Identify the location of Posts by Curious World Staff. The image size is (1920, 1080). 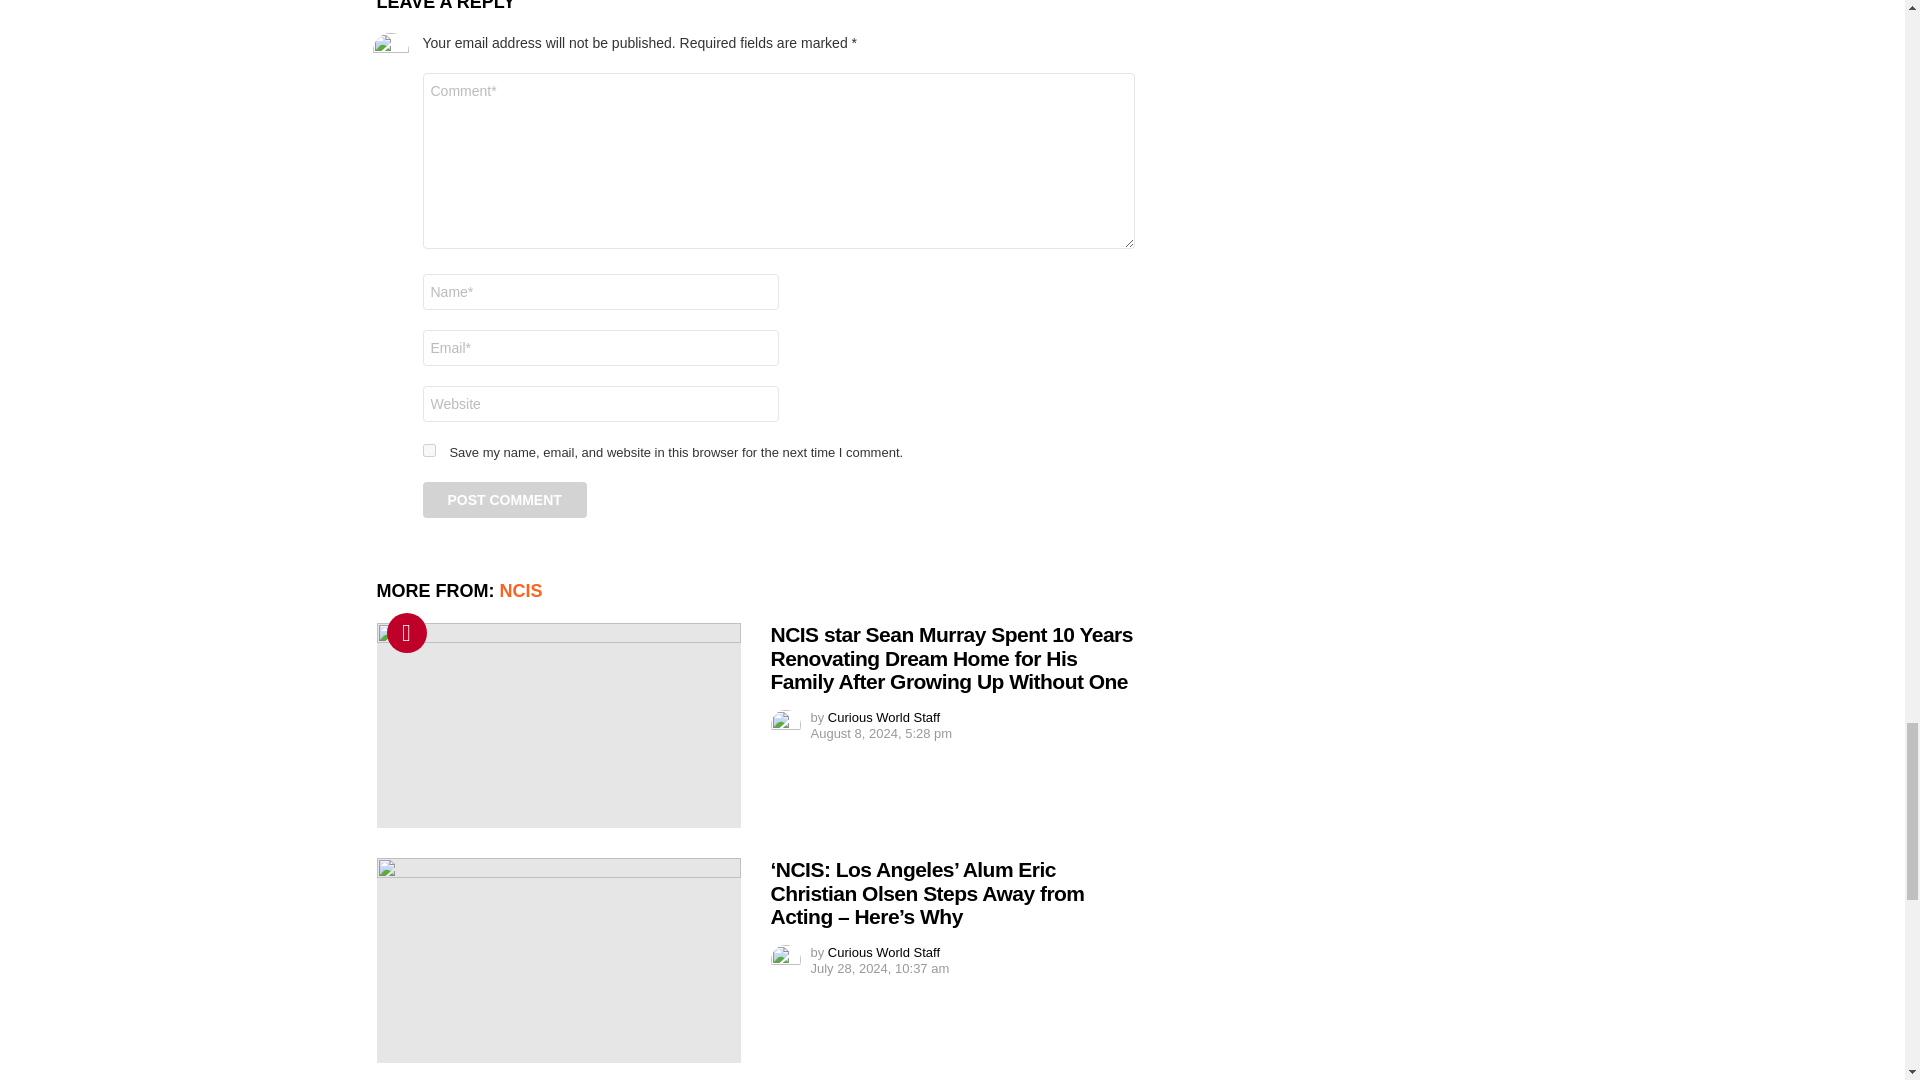
(884, 716).